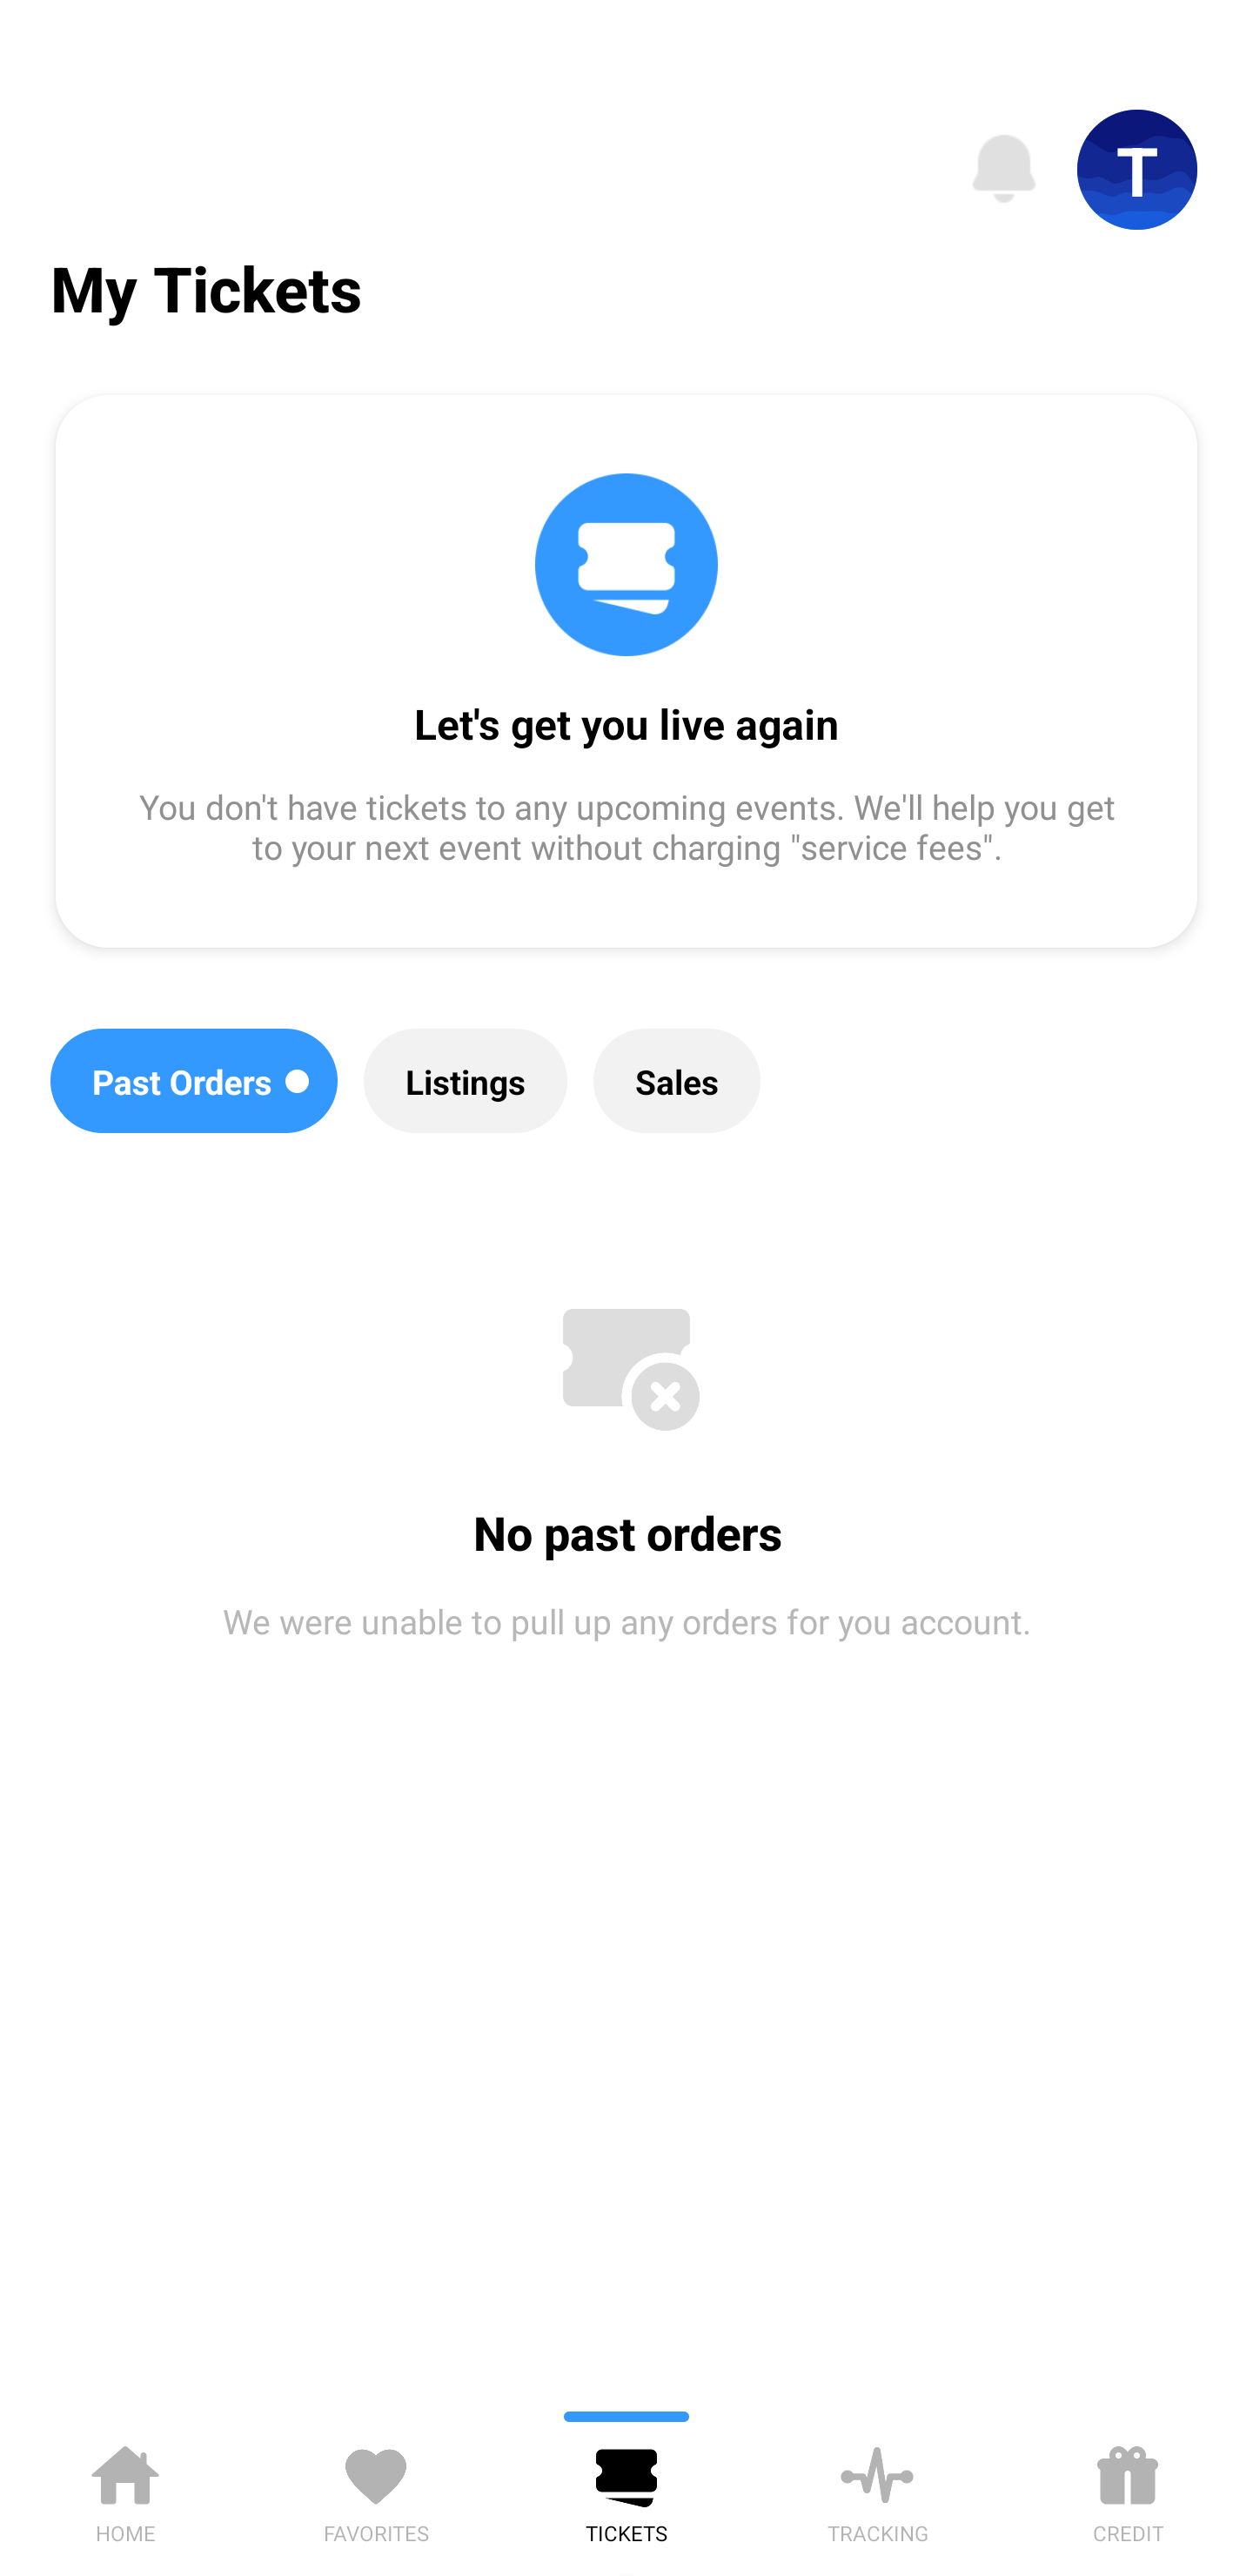  Describe the element at coordinates (626, 2489) in the screenshot. I see `TICKETS` at that location.